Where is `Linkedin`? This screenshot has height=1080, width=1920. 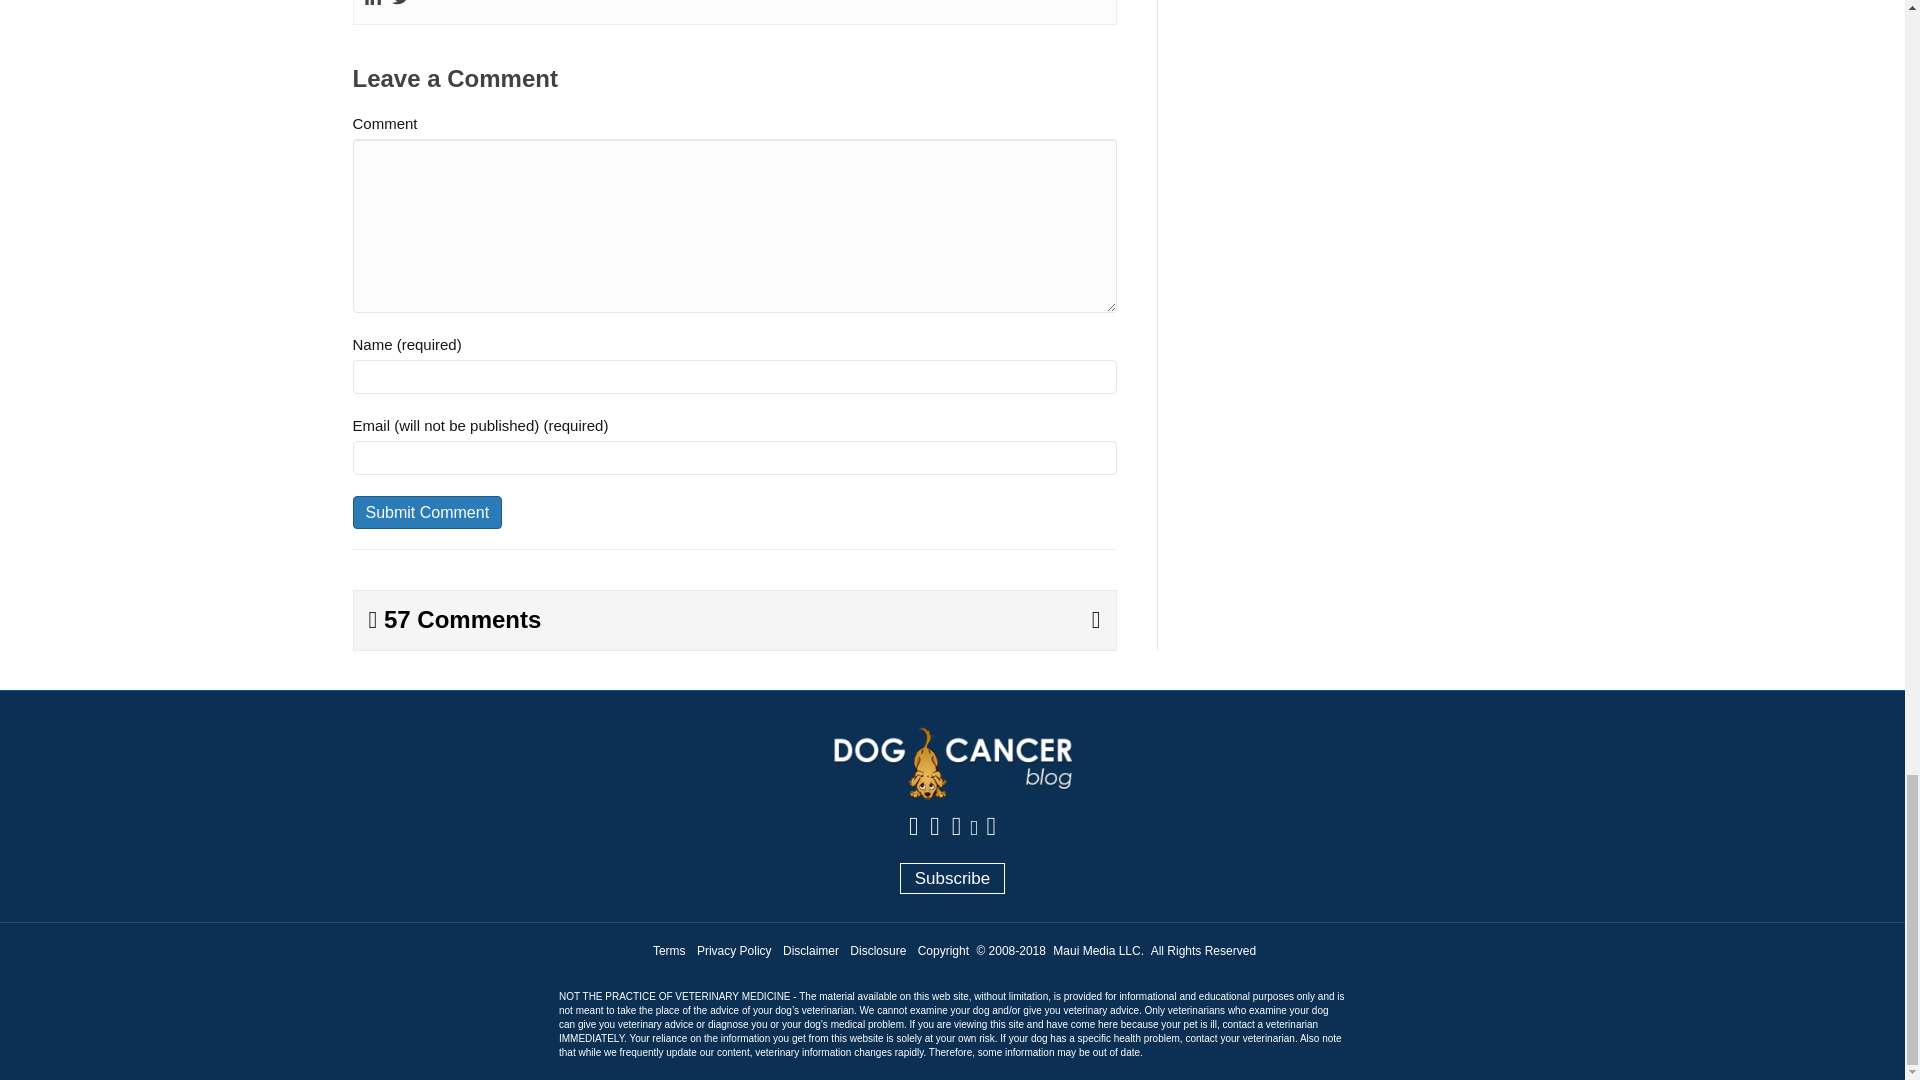
Linkedin is located at coordinates (373, 4).